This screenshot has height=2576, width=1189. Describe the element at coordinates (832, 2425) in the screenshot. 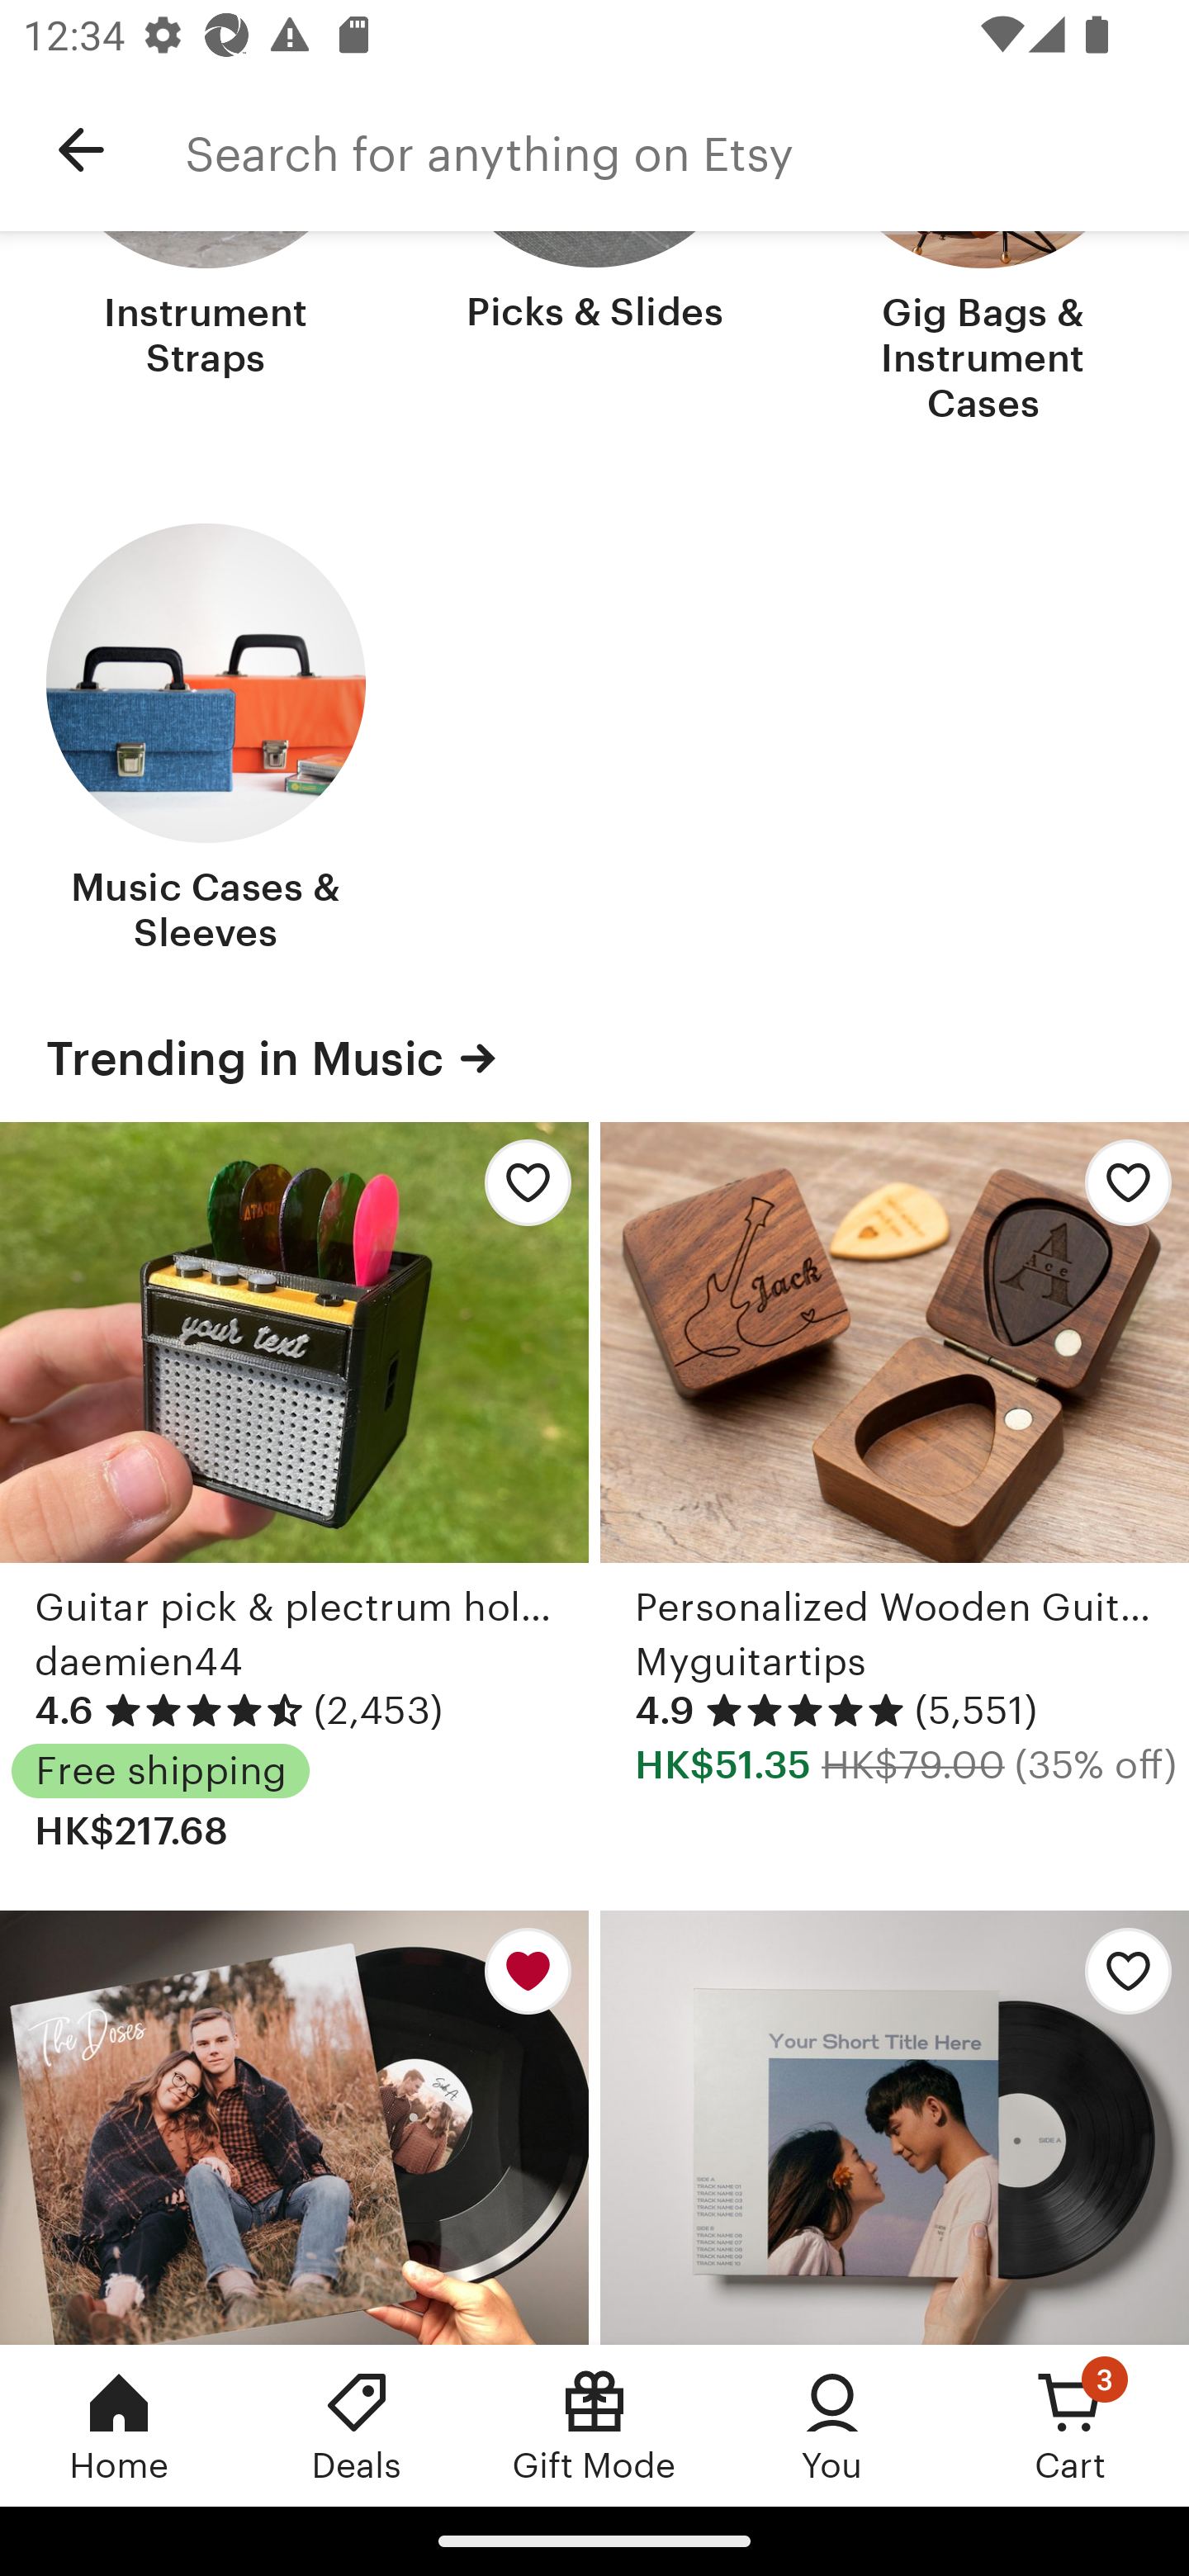

I see `You` at that location.